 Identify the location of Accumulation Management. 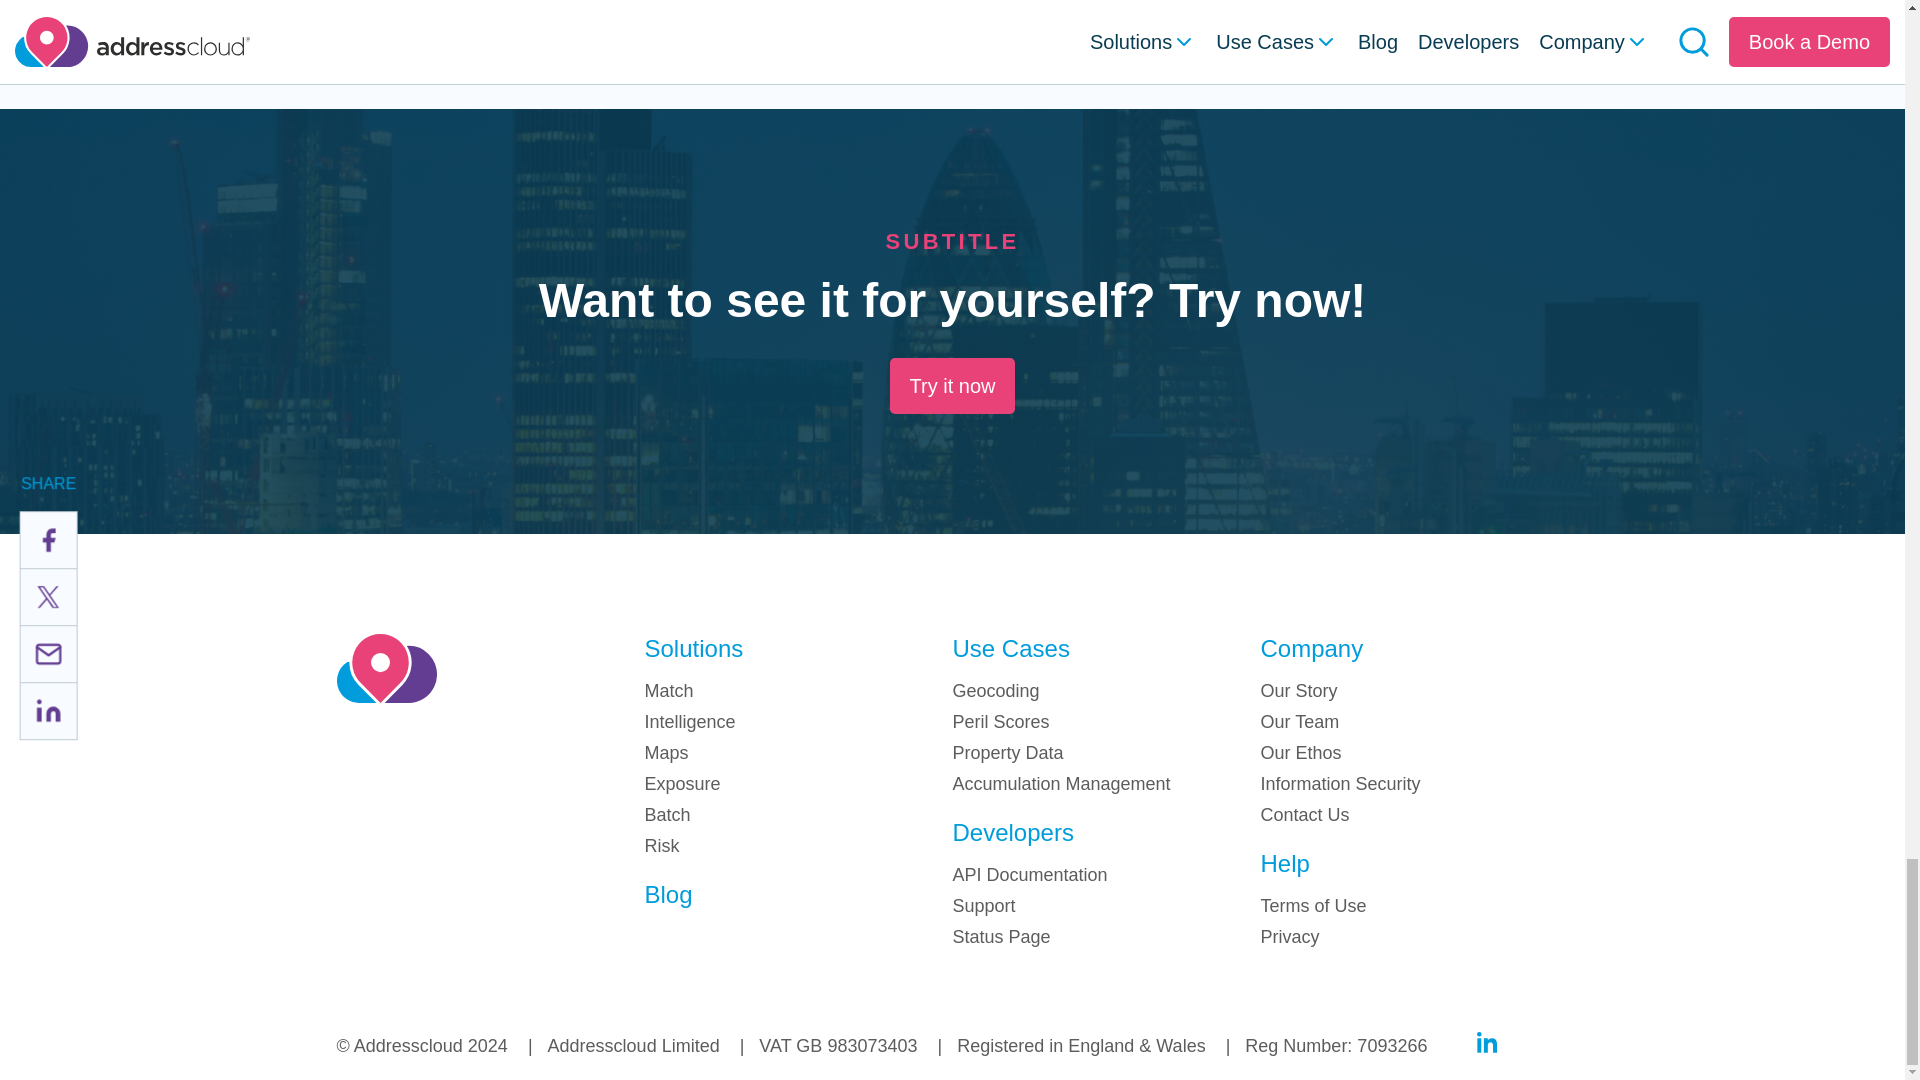
(1060, 784).